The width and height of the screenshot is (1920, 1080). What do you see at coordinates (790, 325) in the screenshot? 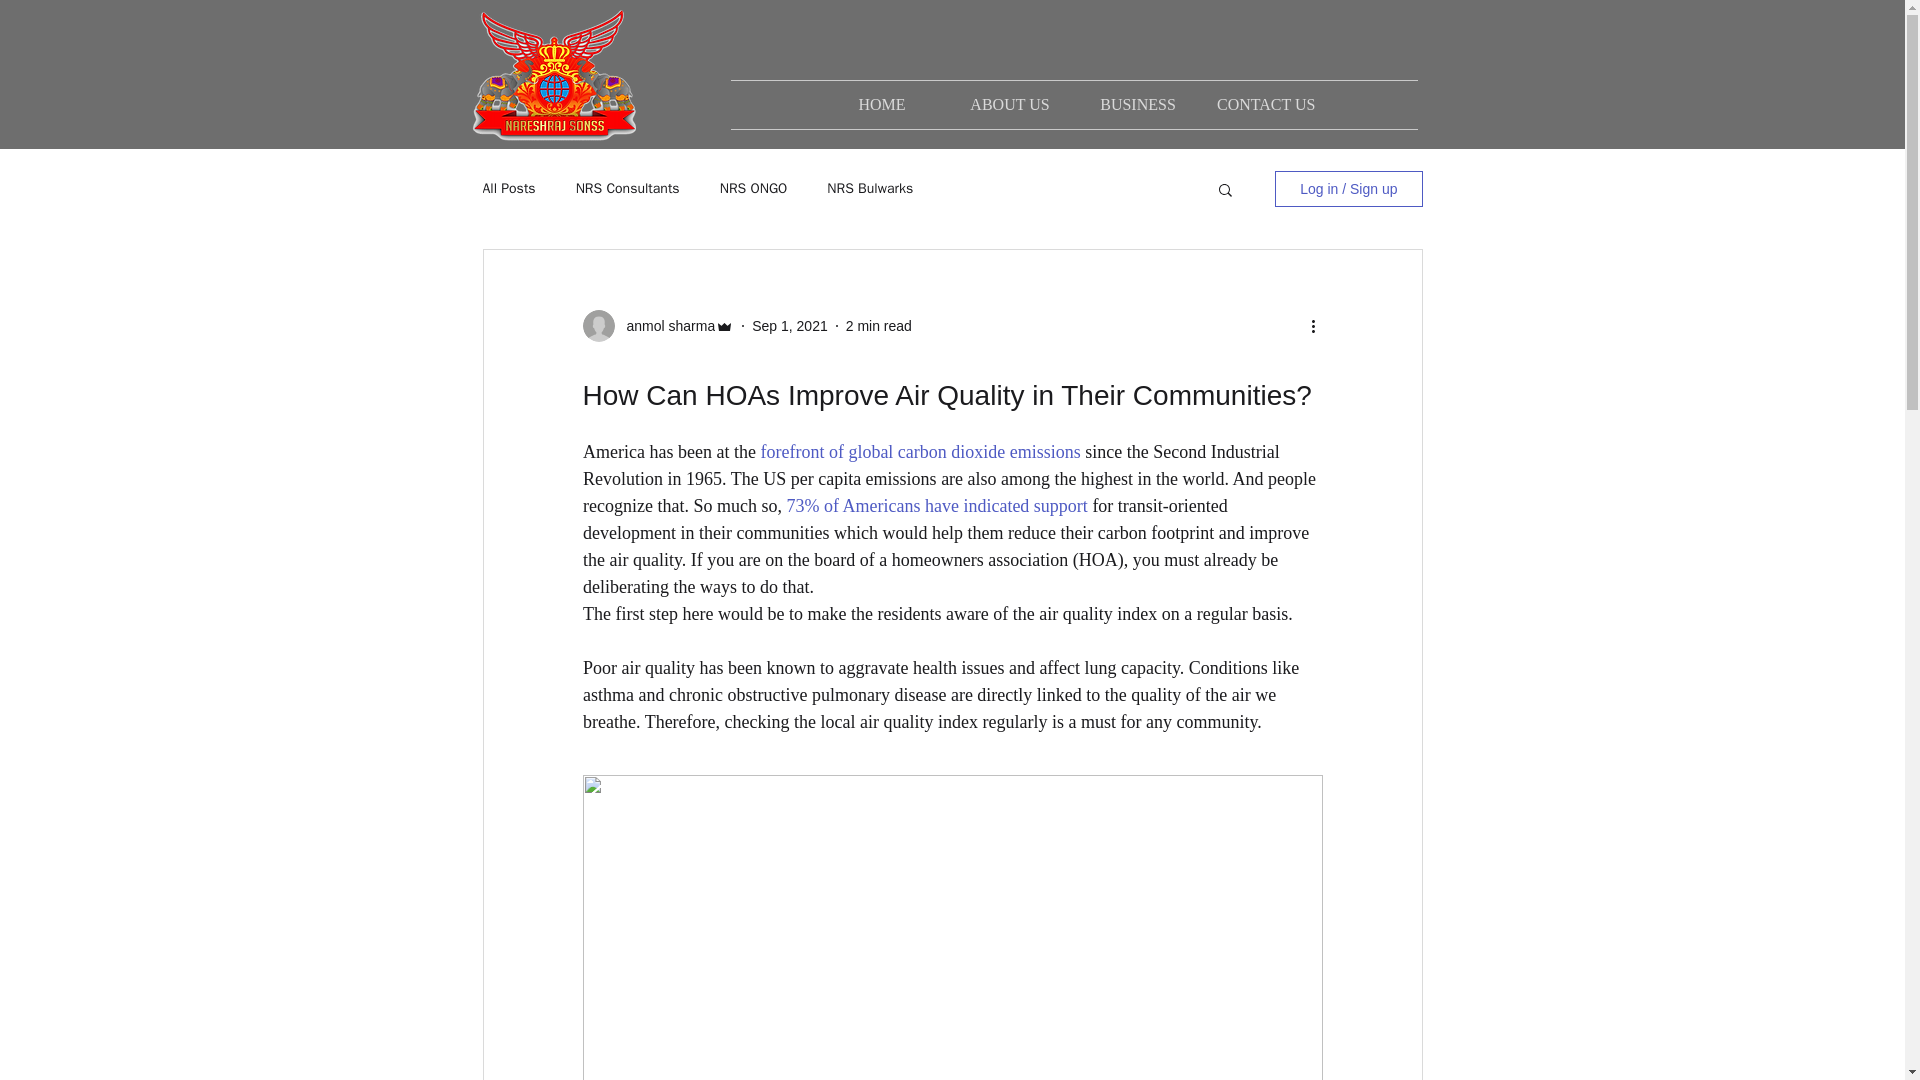
I see `Sep 1, 2021` at bounding box center [790, 325].